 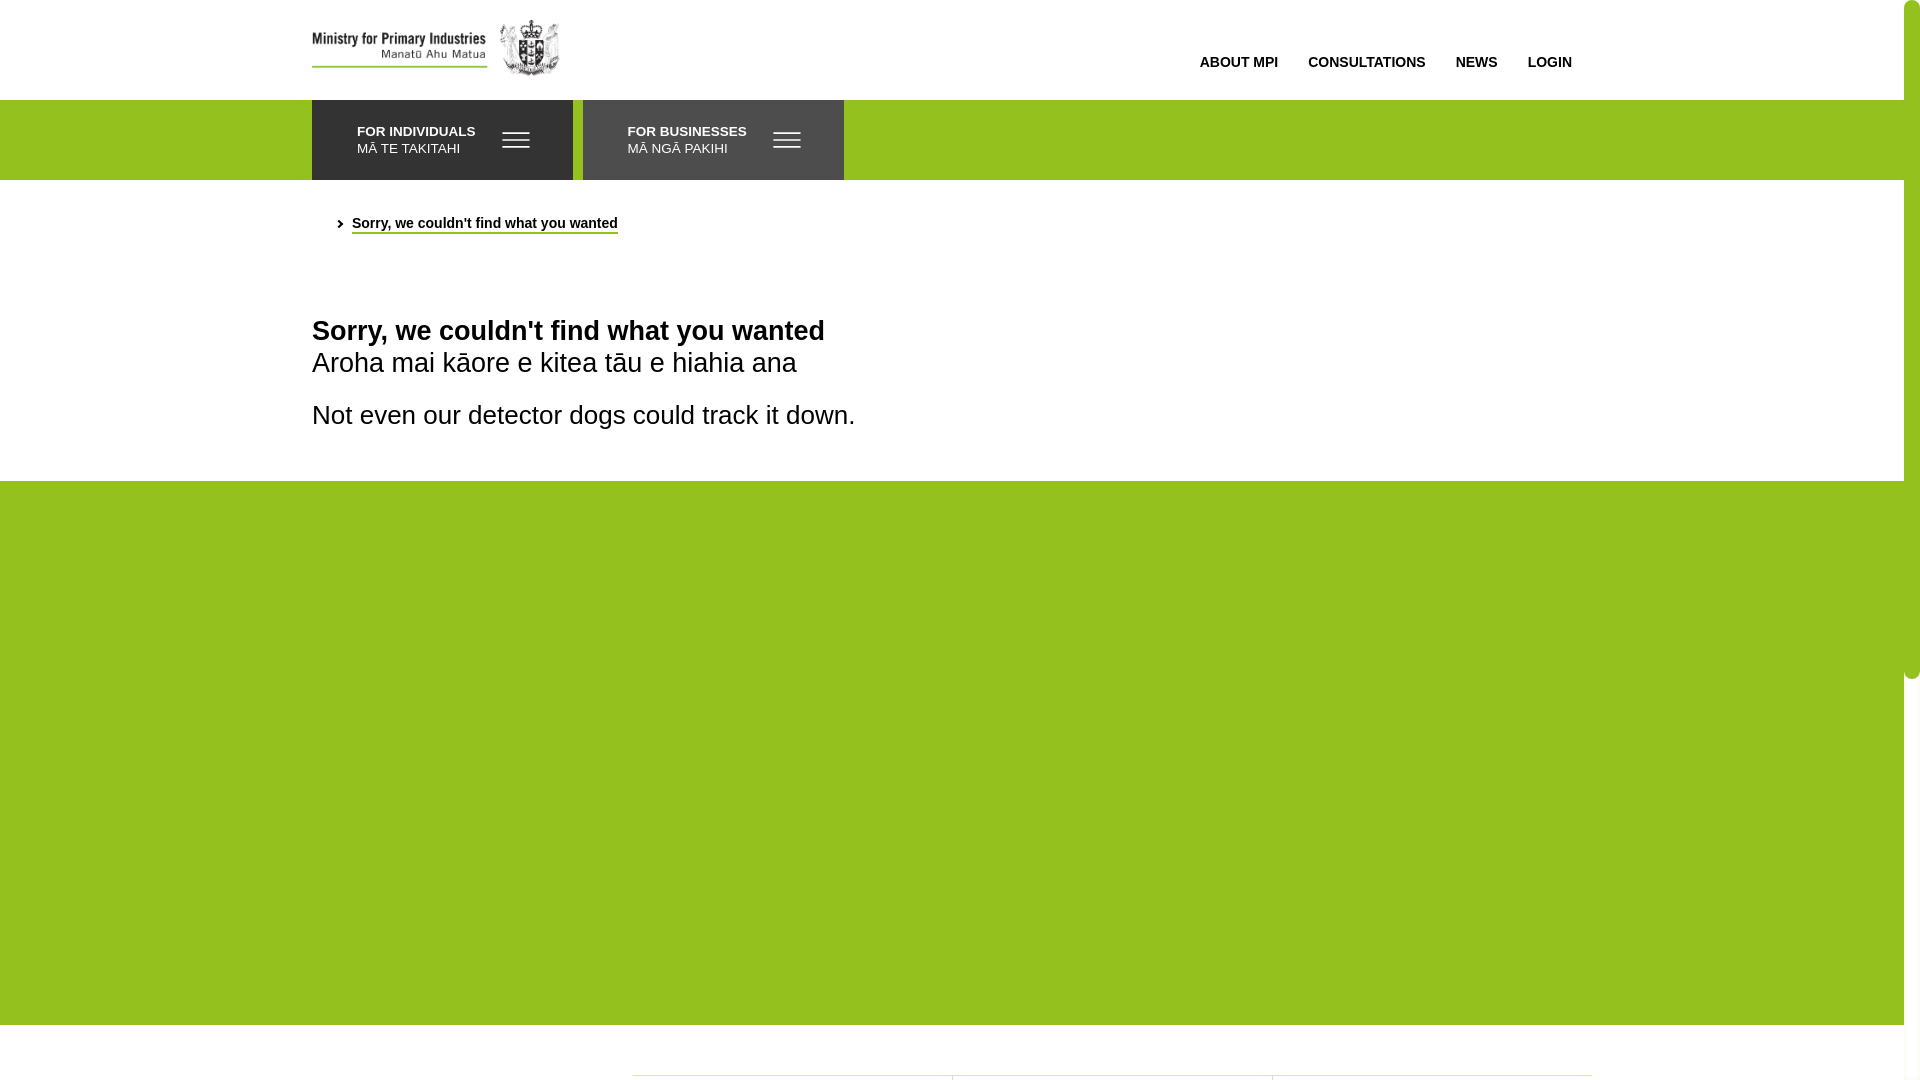 I want to click on LOGIN, so click(x=1550, y=62).